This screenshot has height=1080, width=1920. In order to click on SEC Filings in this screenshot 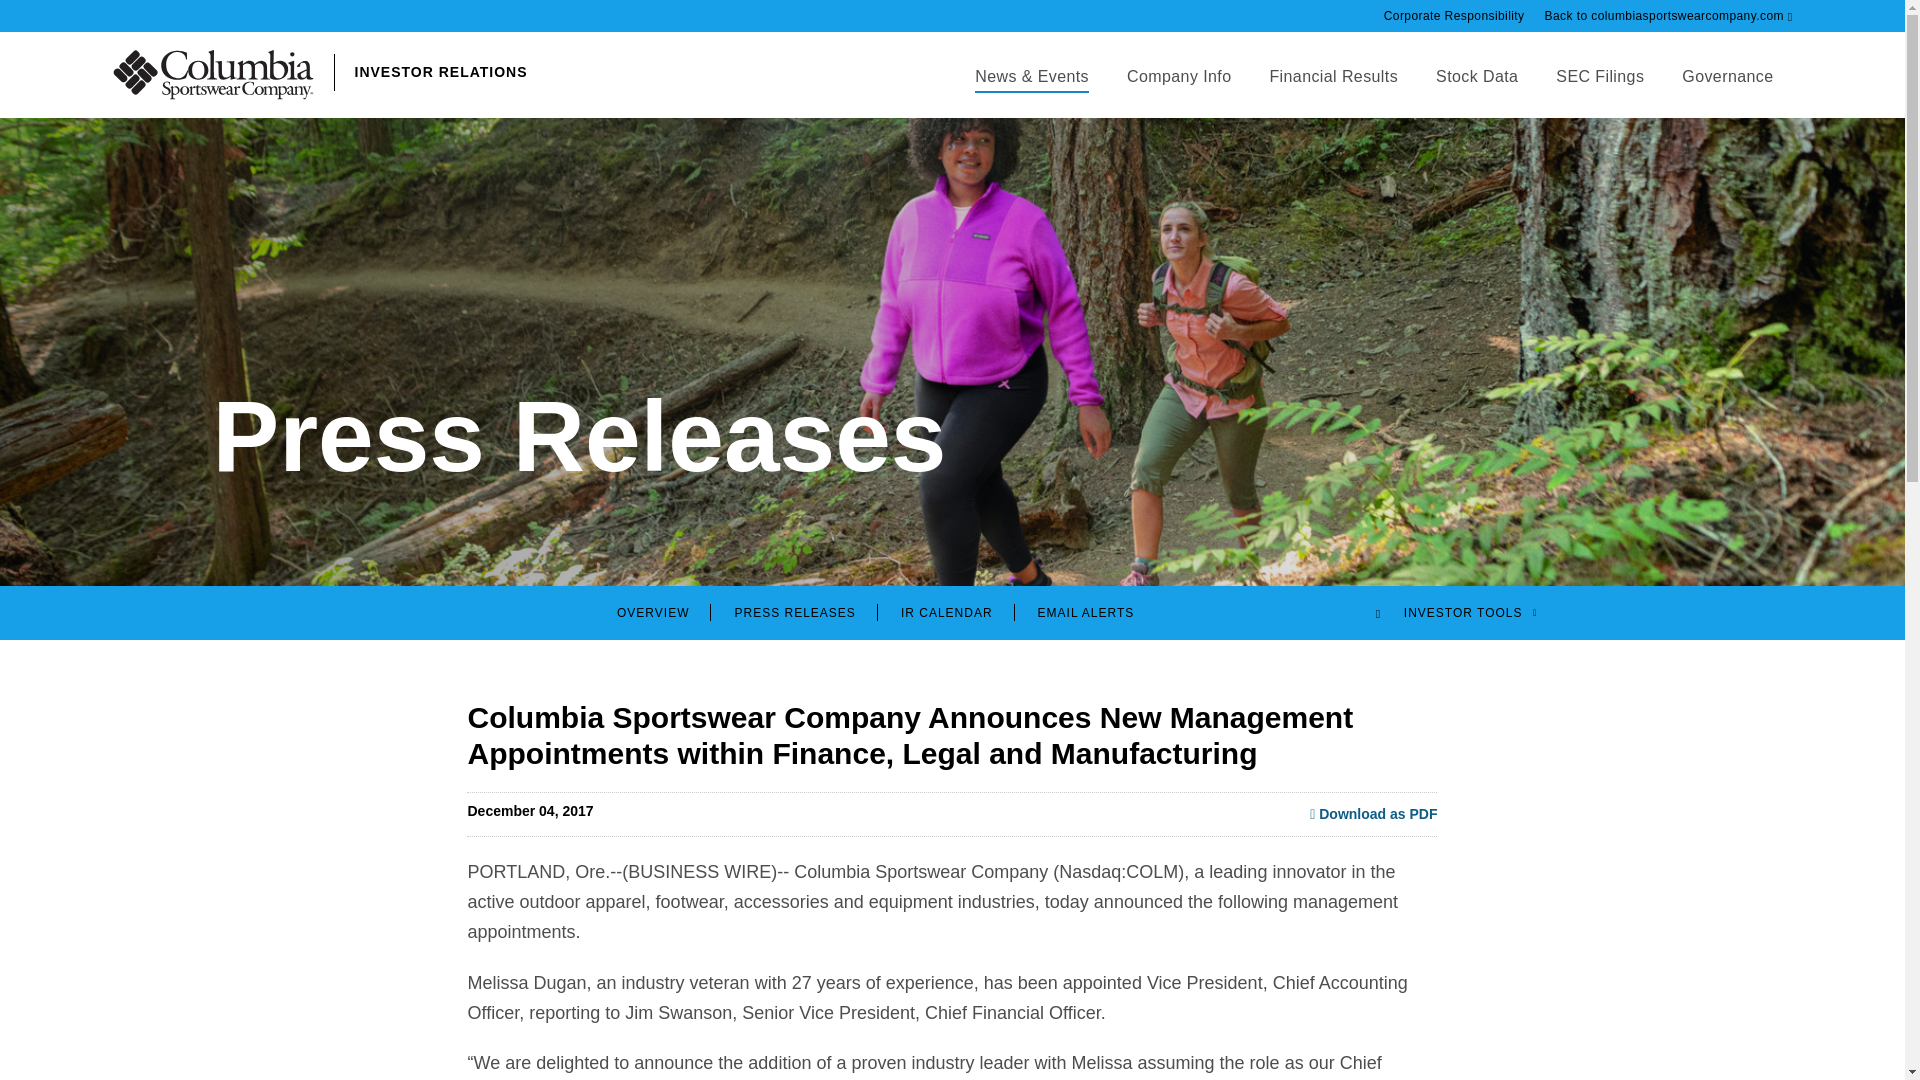, I will do `click(1600, 92)`.